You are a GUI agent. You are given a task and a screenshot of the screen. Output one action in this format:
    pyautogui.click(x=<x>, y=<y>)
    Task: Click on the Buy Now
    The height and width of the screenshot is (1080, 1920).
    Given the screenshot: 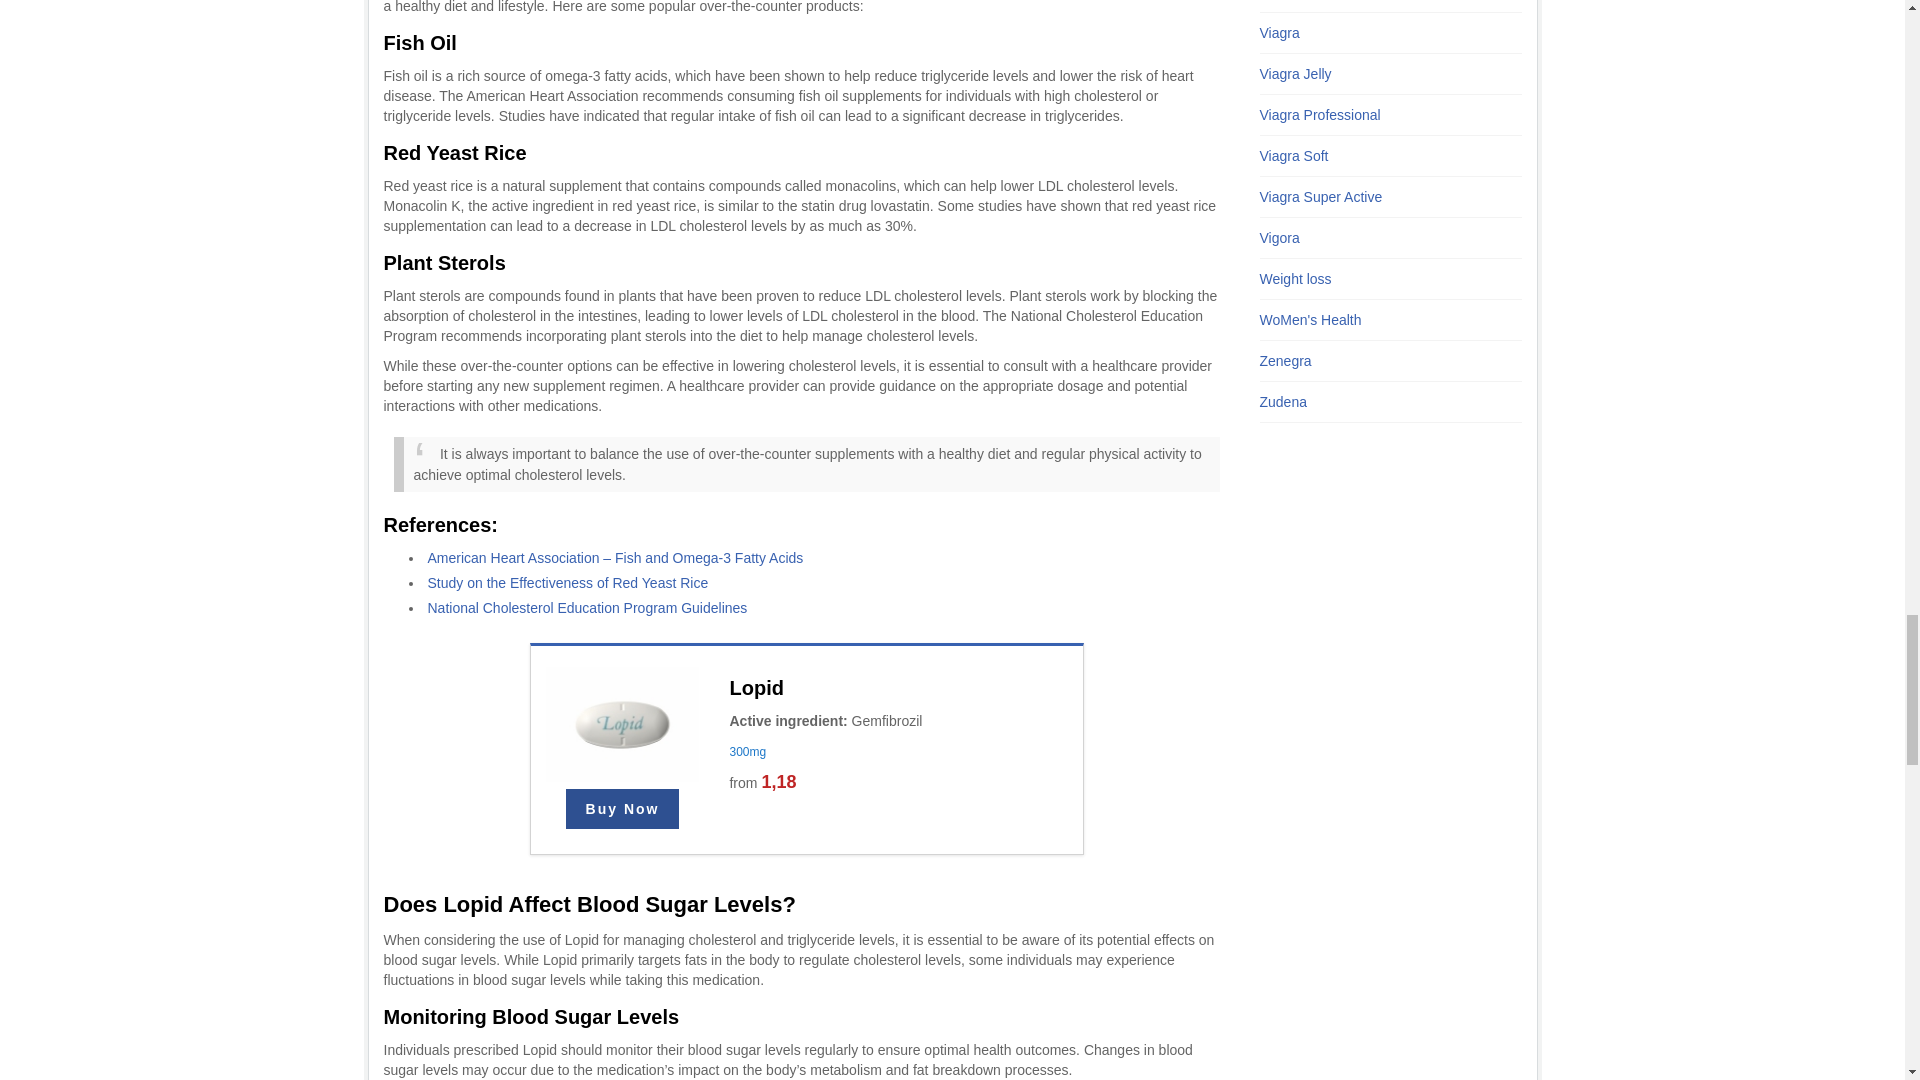 What is the action you would take?
    pyautogui.click(x=622, y=809)
    